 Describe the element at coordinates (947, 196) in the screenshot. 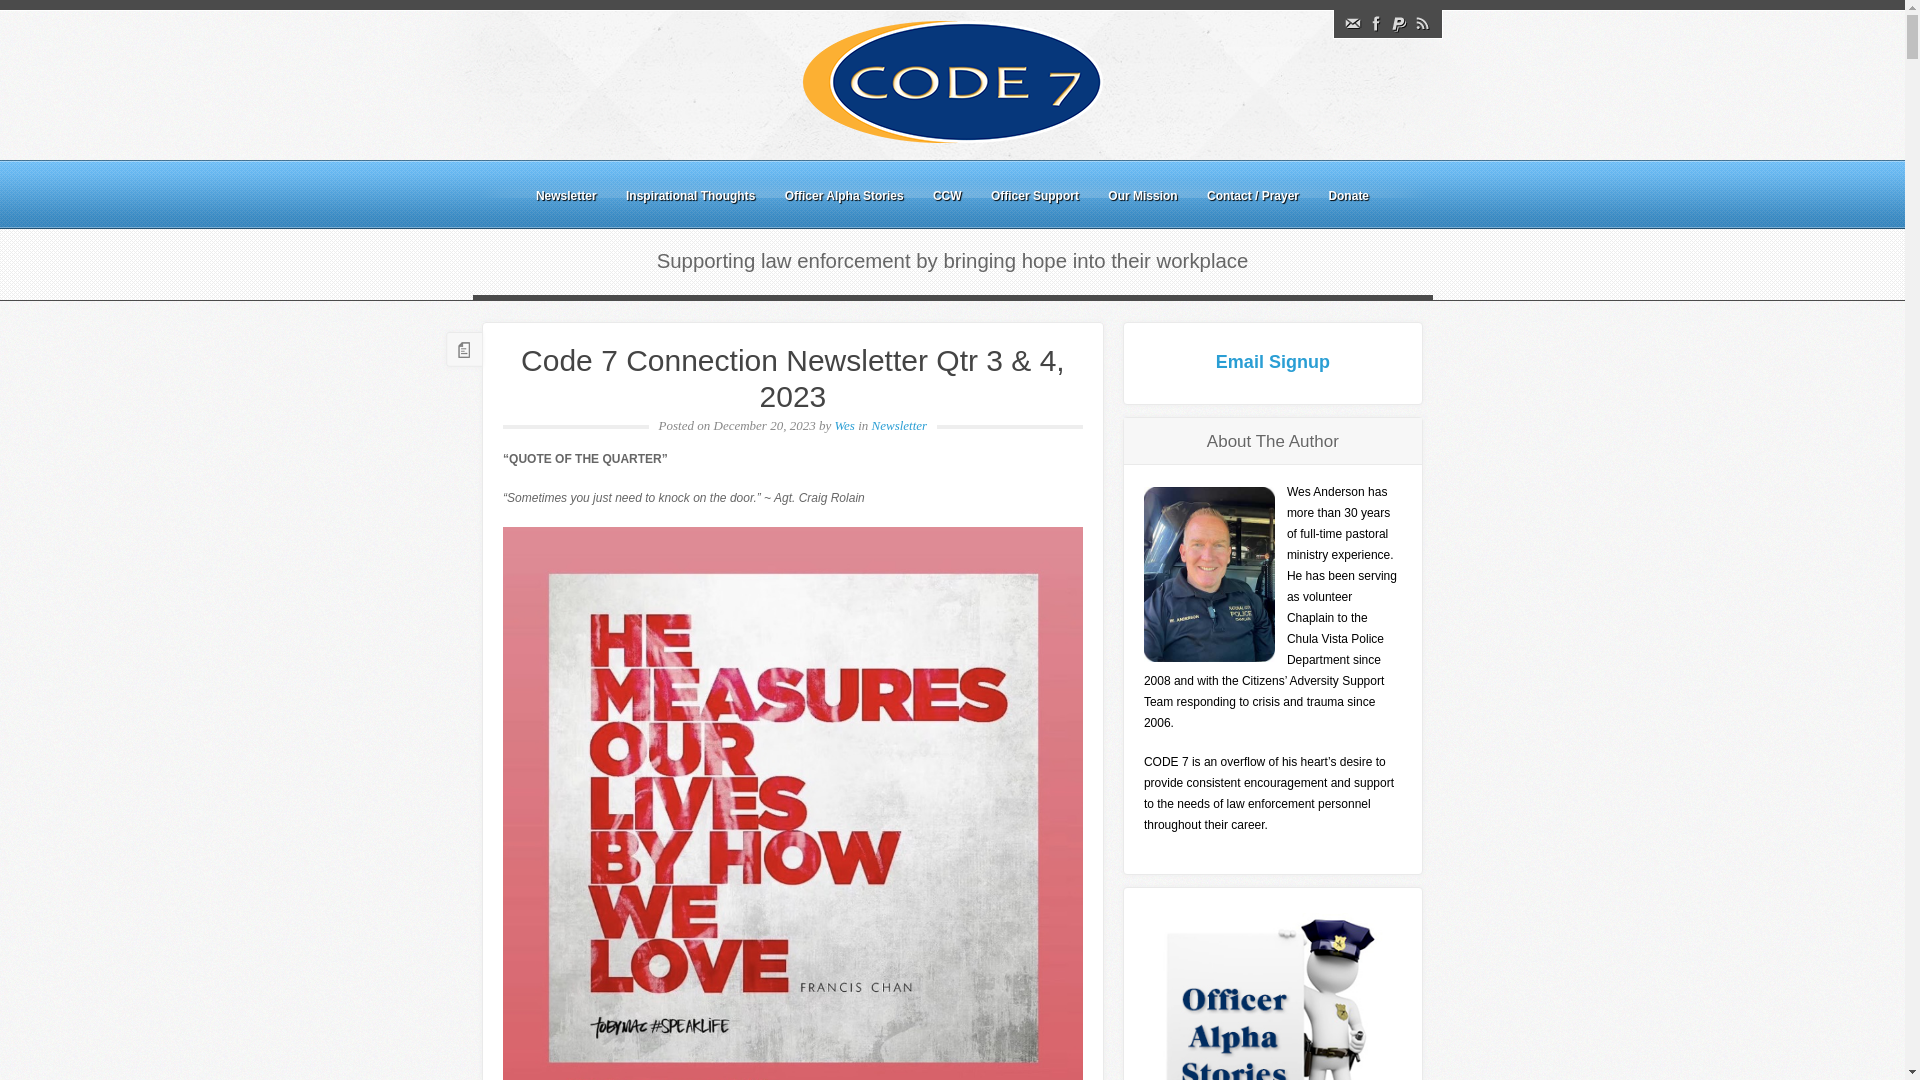

I see `CCW` at that location.